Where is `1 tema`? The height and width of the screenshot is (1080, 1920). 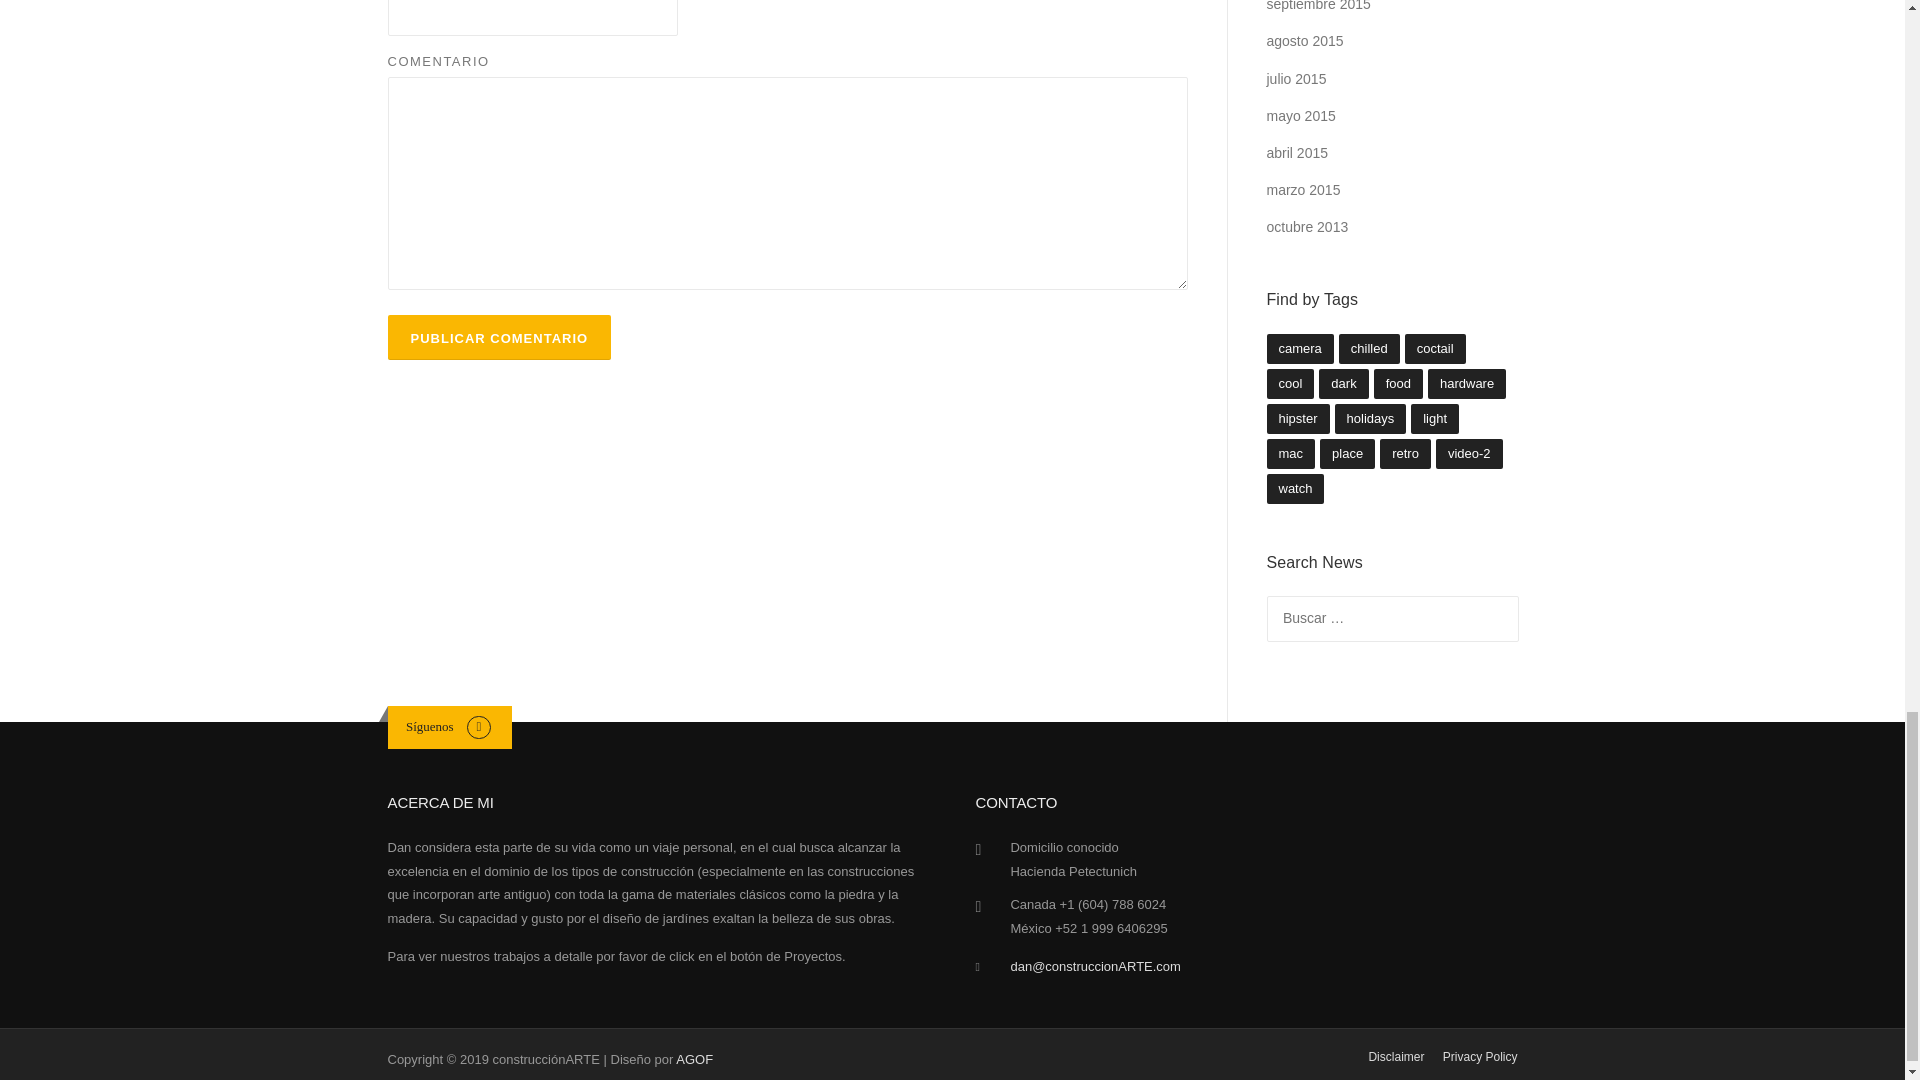 1 tema is located at coordinates (1436, 348).